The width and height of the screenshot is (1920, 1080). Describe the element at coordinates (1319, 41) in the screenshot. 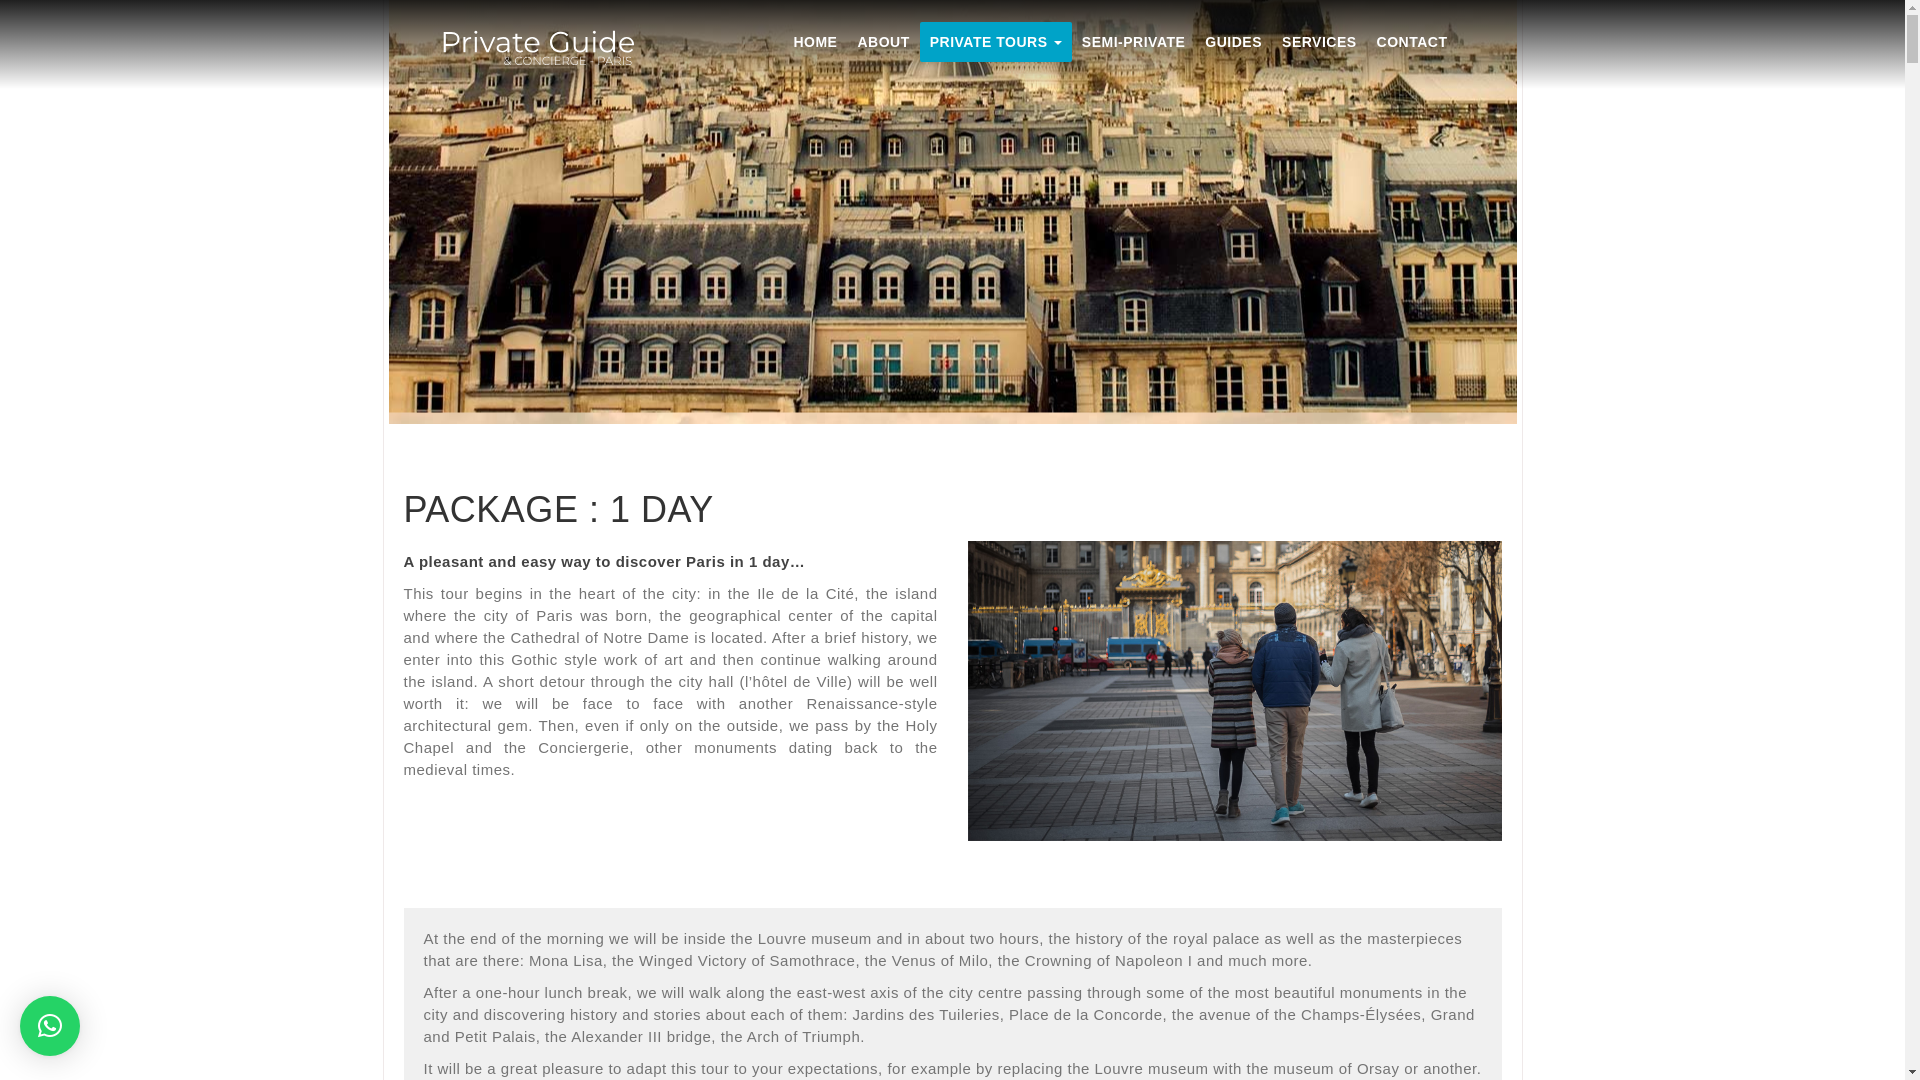

I see `SERVICES` at that location.